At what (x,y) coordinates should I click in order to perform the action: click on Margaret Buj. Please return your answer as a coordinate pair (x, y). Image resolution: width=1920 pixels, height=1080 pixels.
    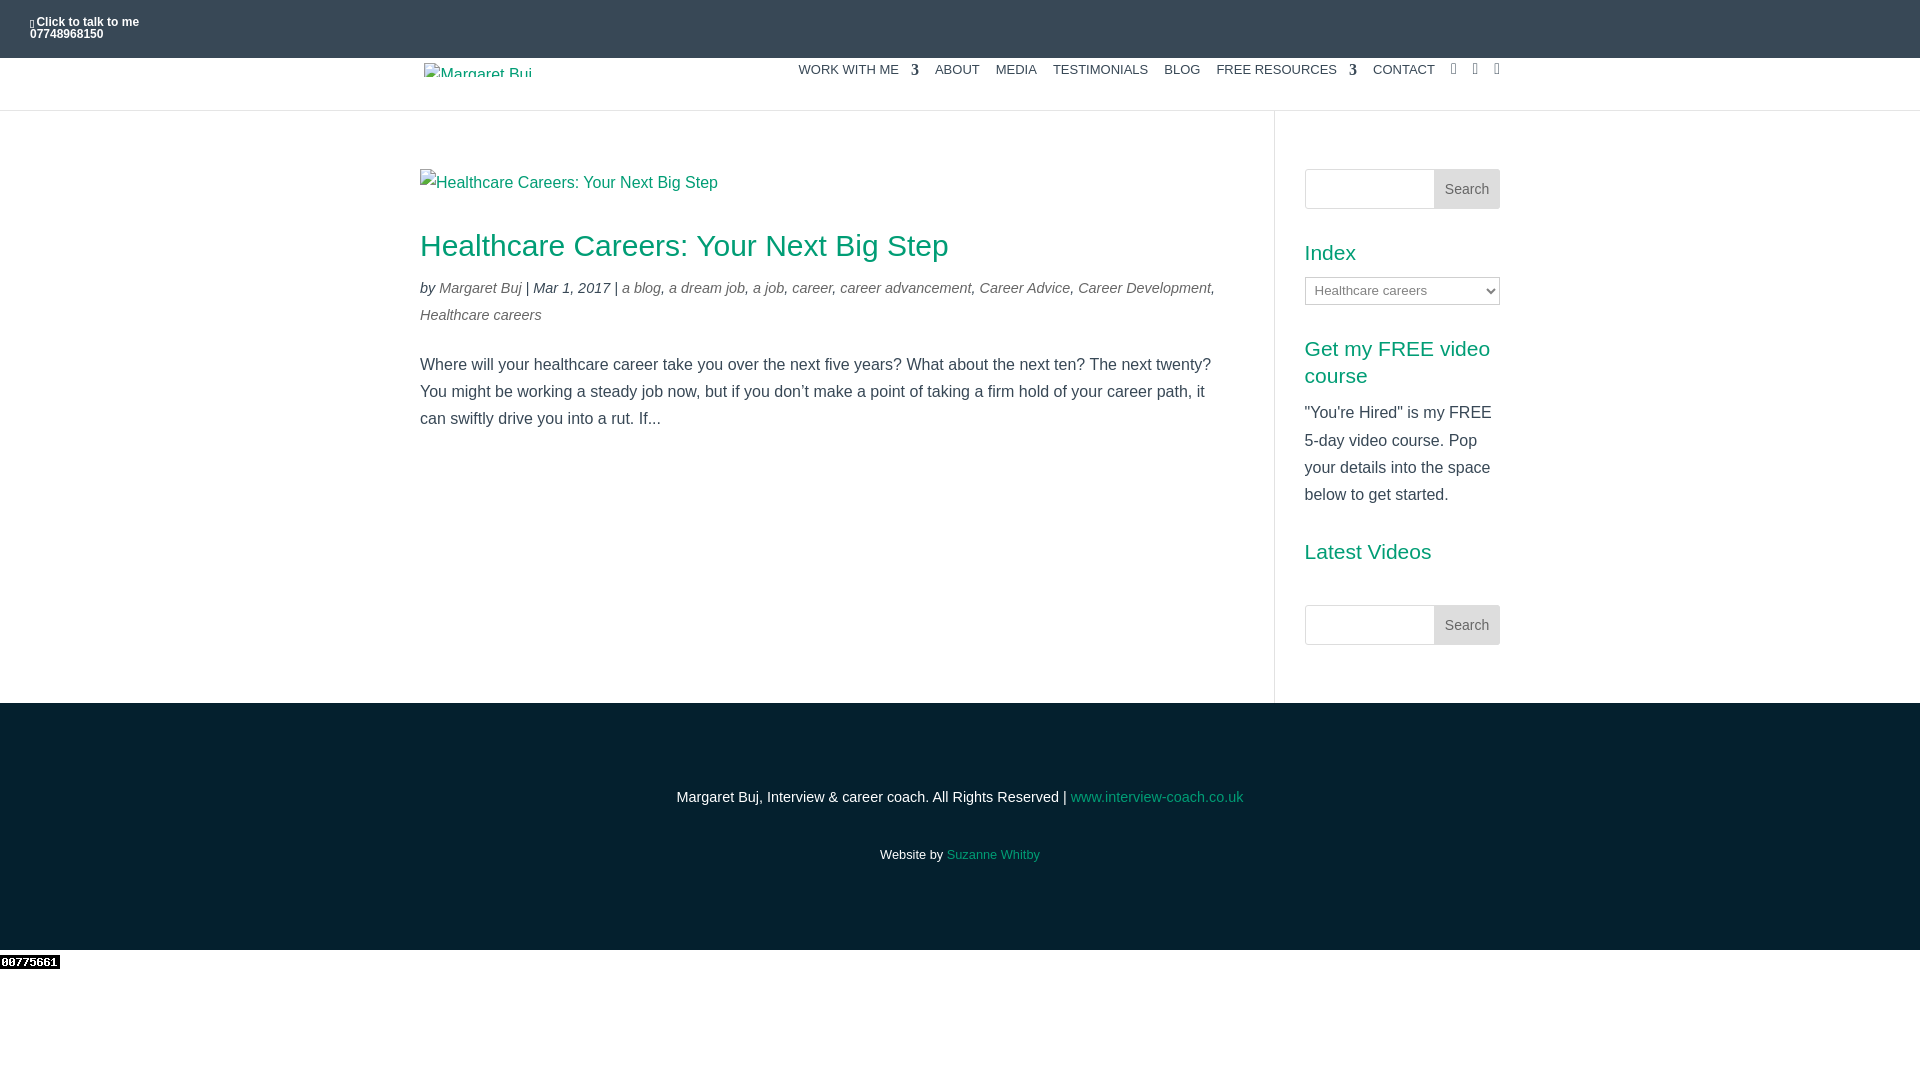
    Looking at the image, I should click on (480, 287).